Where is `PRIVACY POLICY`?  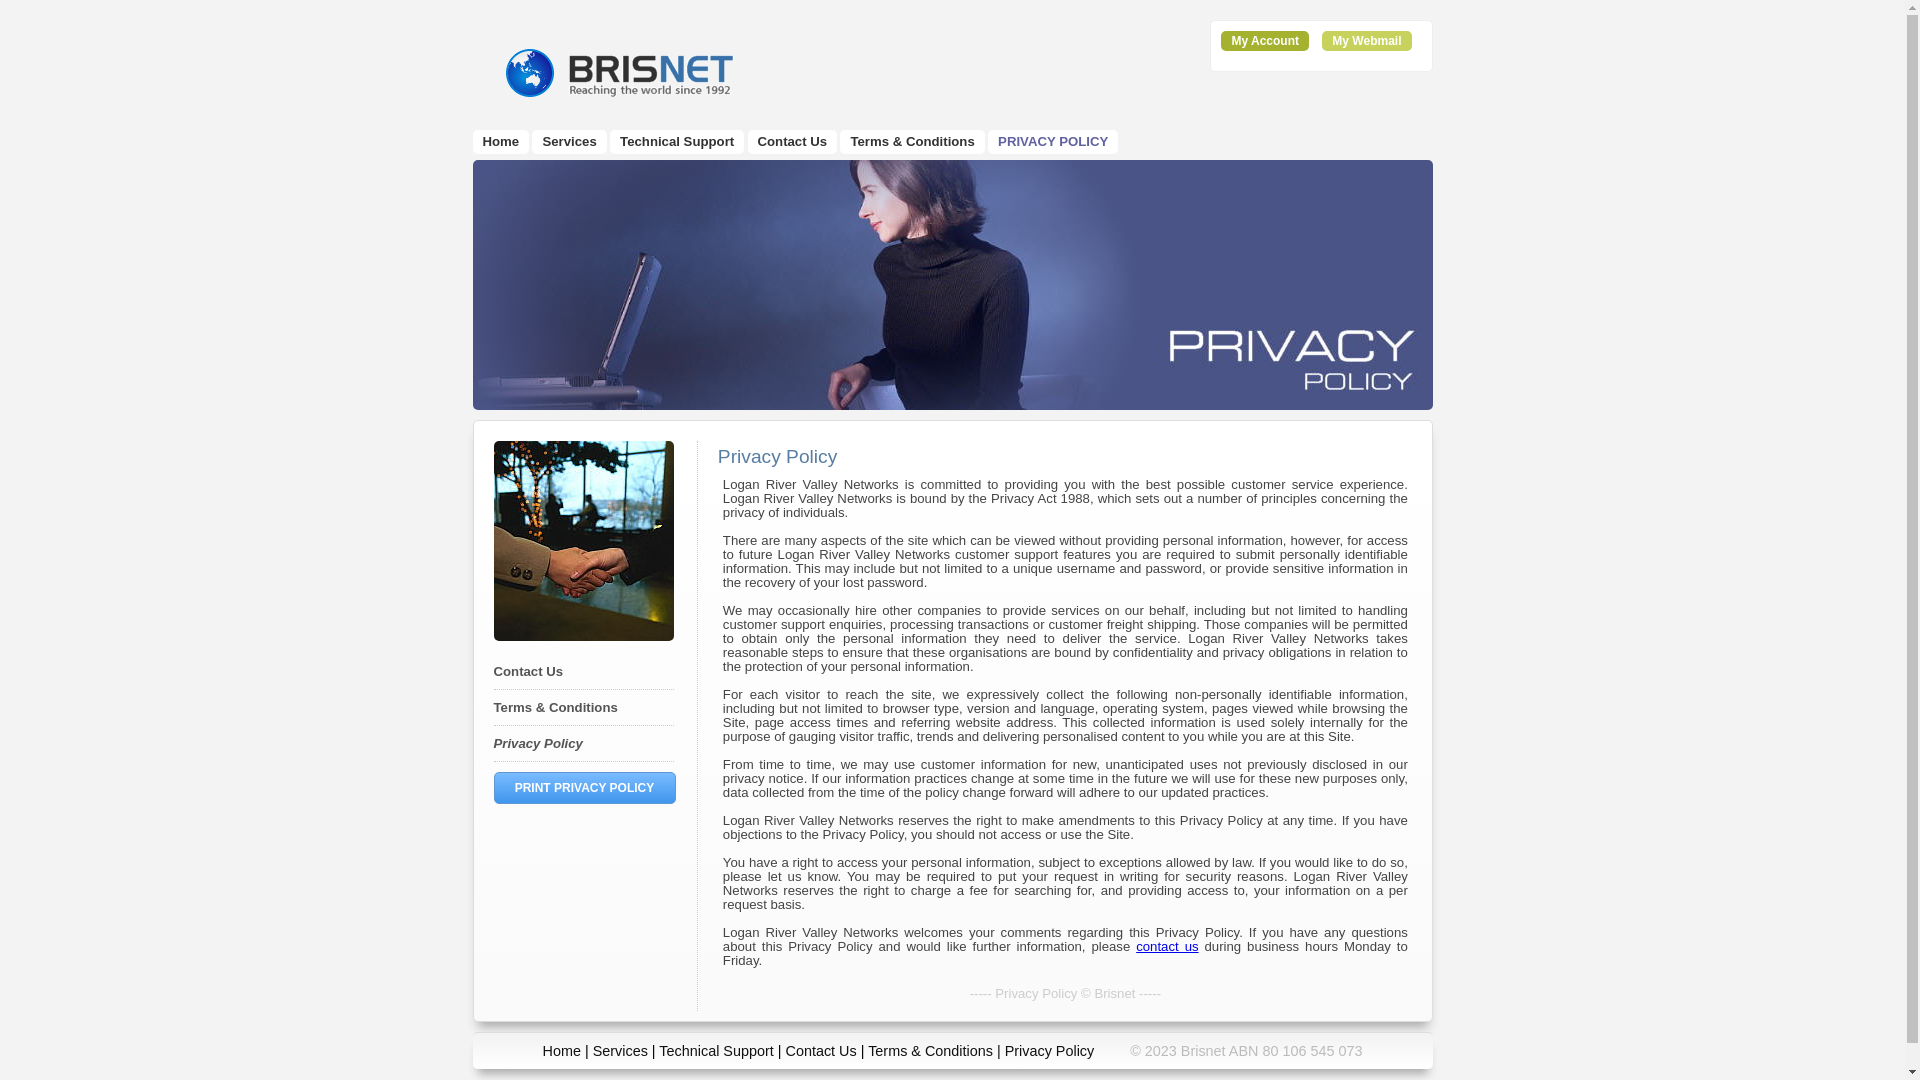
PRIVACY POLICY is located at coordinates (1053, 142).